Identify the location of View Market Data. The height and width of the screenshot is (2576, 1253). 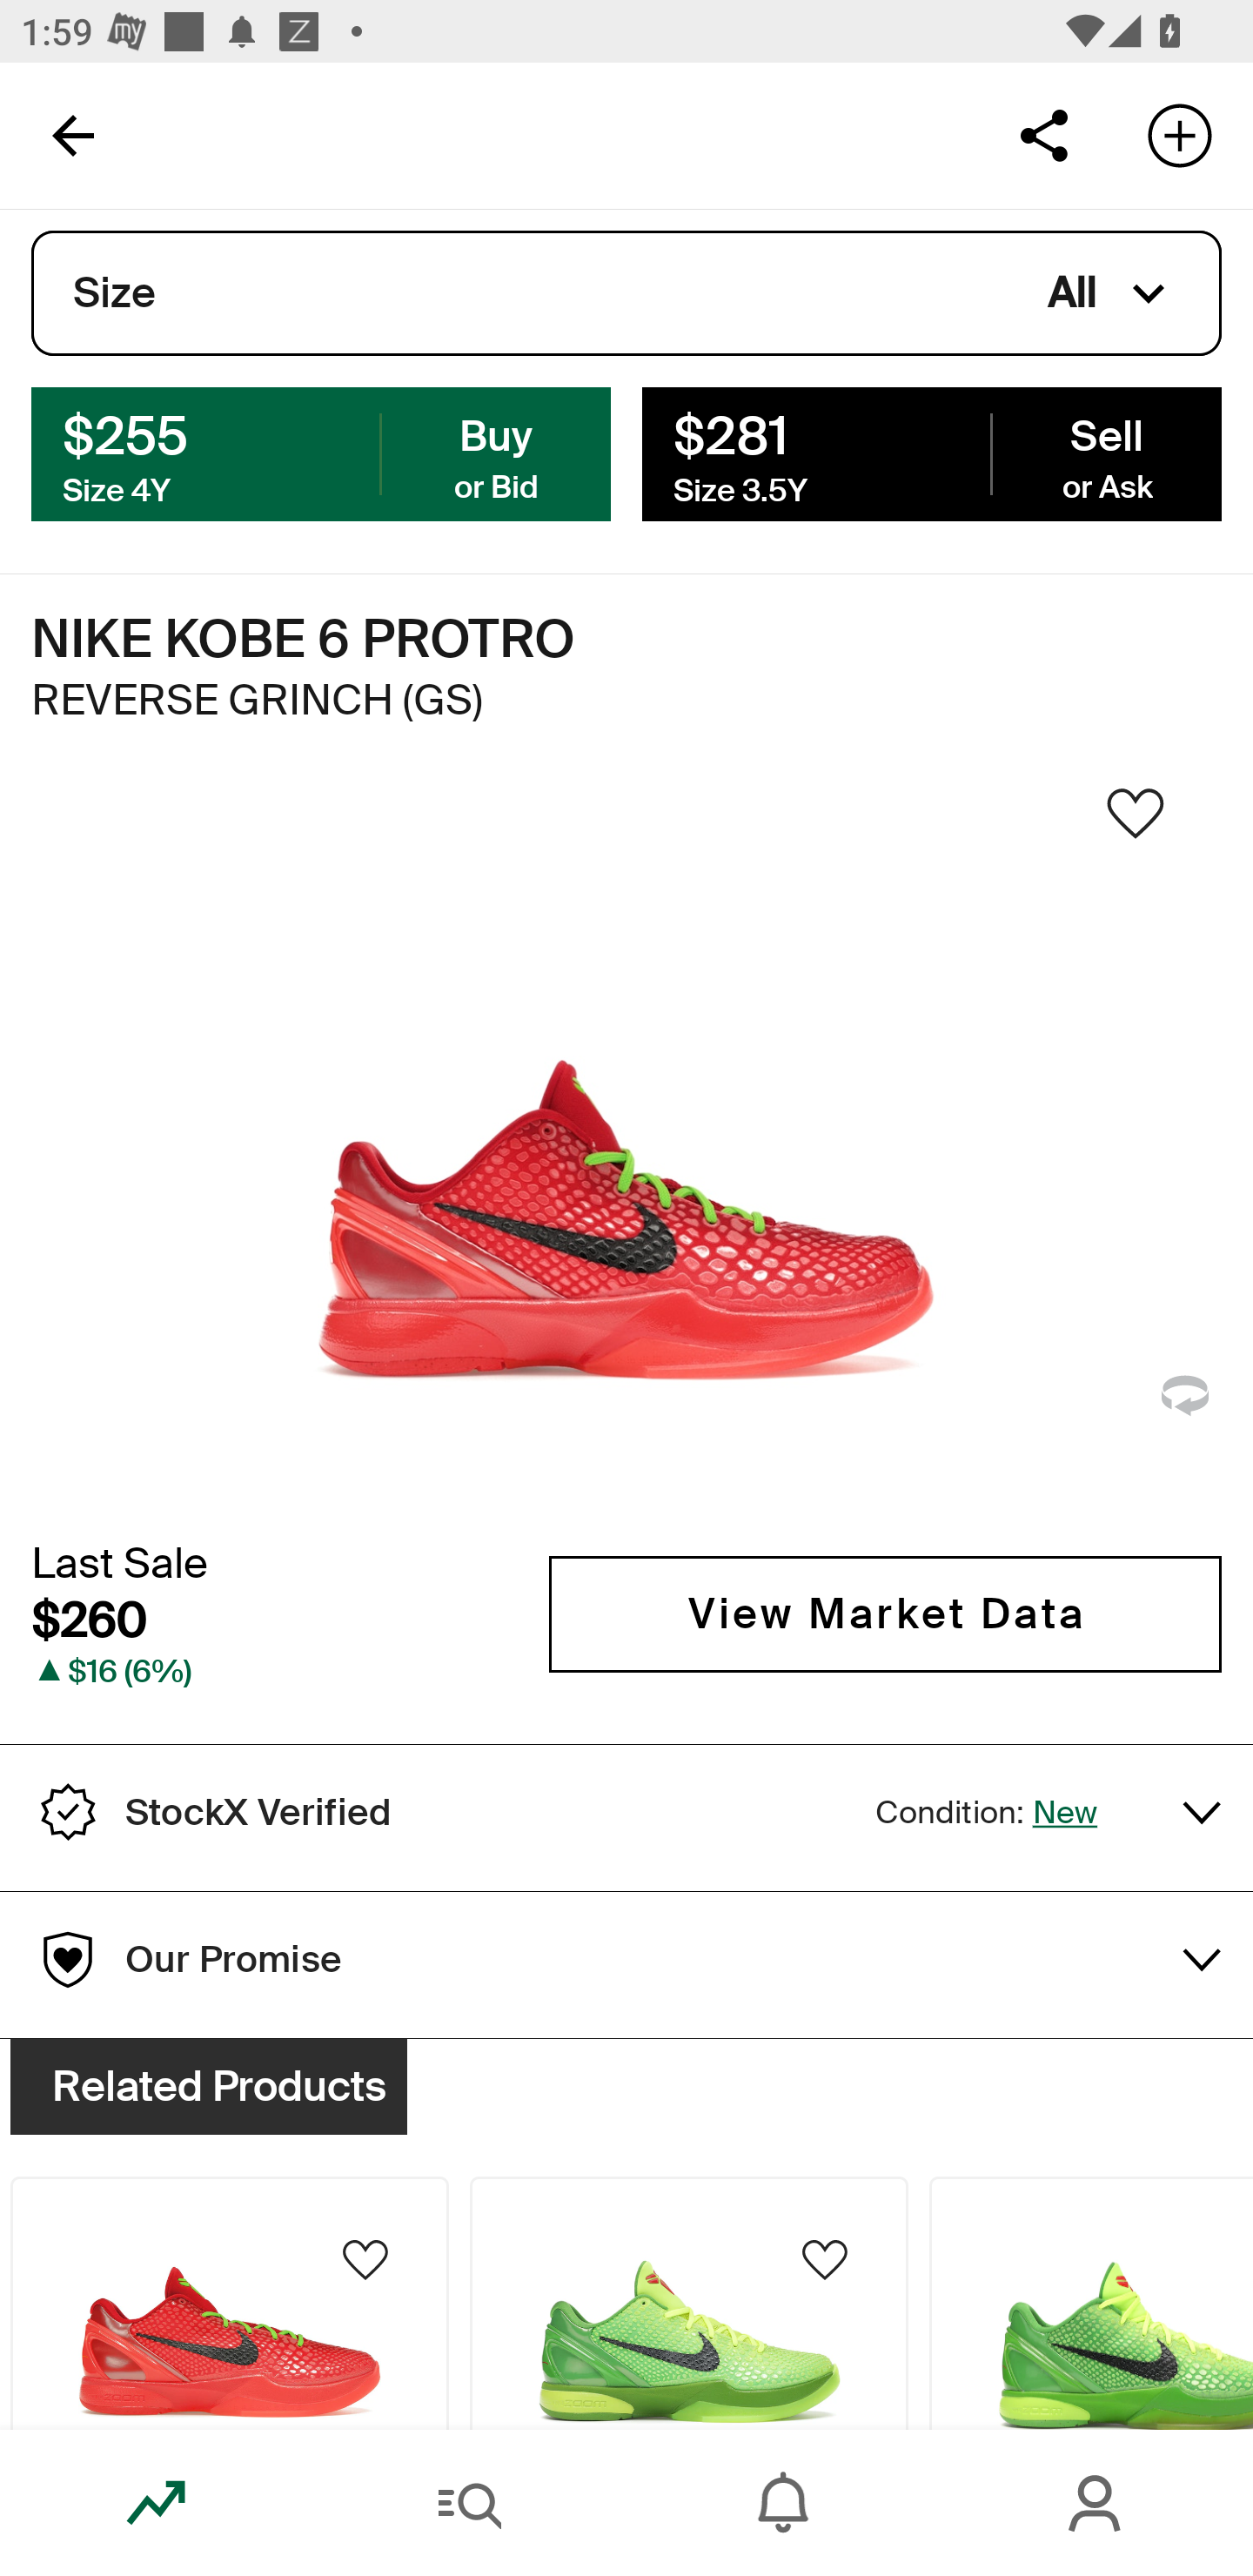
(885, 1613).